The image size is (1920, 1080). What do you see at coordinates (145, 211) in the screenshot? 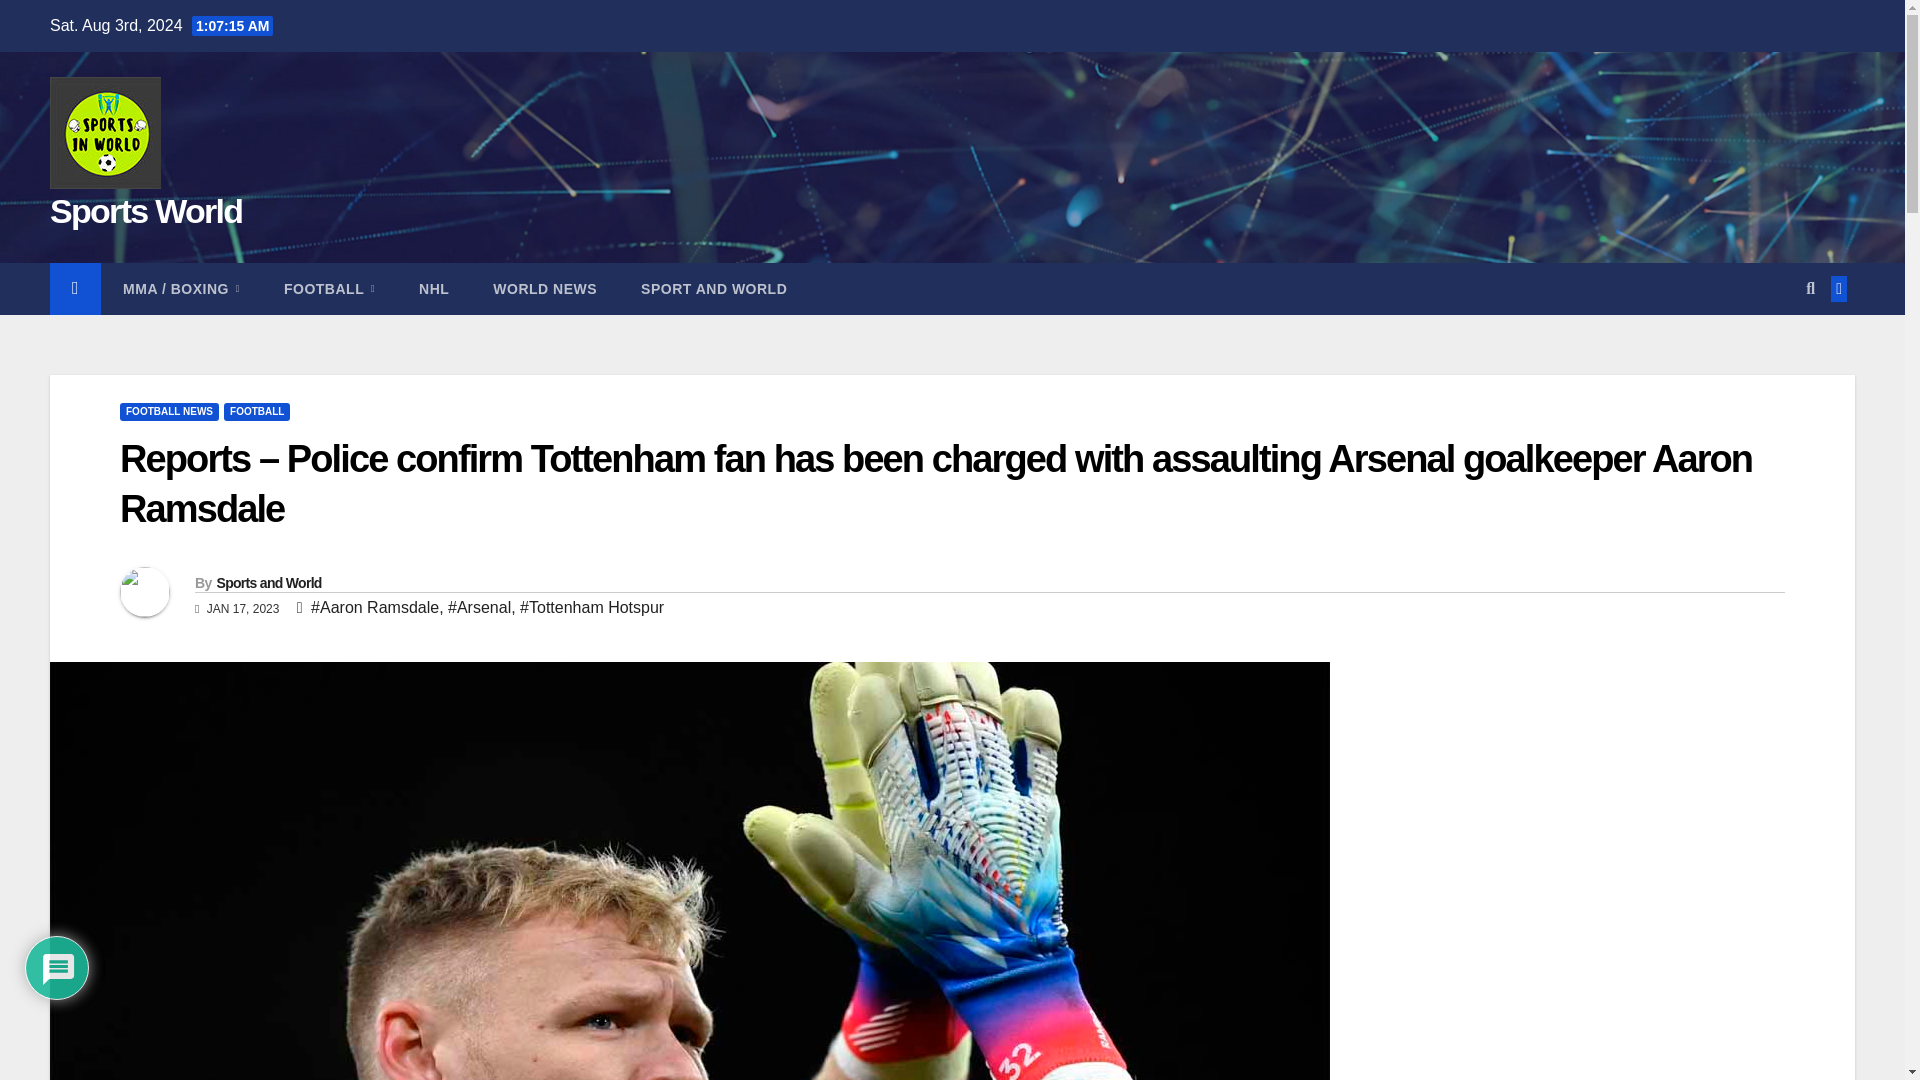
I see `Sports World` at bounding box center [145, 211].